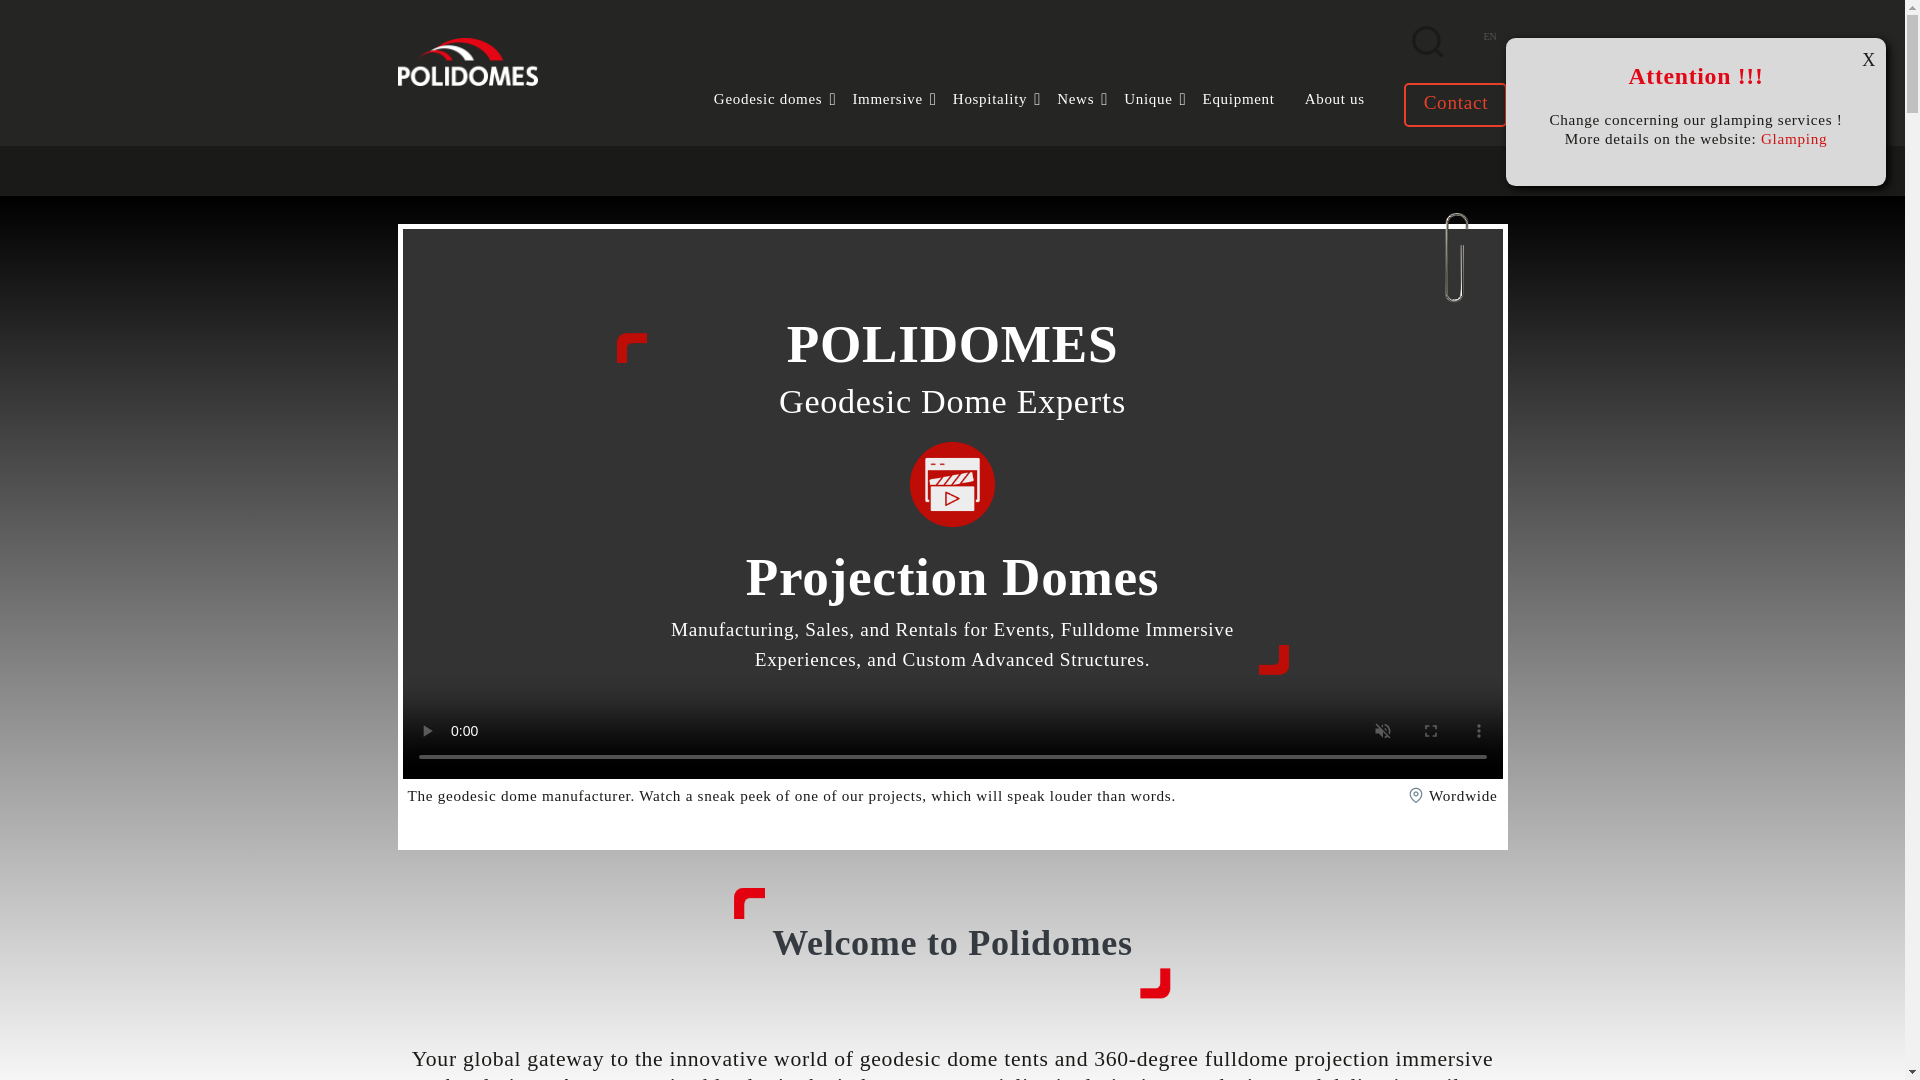  Describe the element at coordinates (1350, 99) in the screenshot. I see `Geodesic domes` at that location.